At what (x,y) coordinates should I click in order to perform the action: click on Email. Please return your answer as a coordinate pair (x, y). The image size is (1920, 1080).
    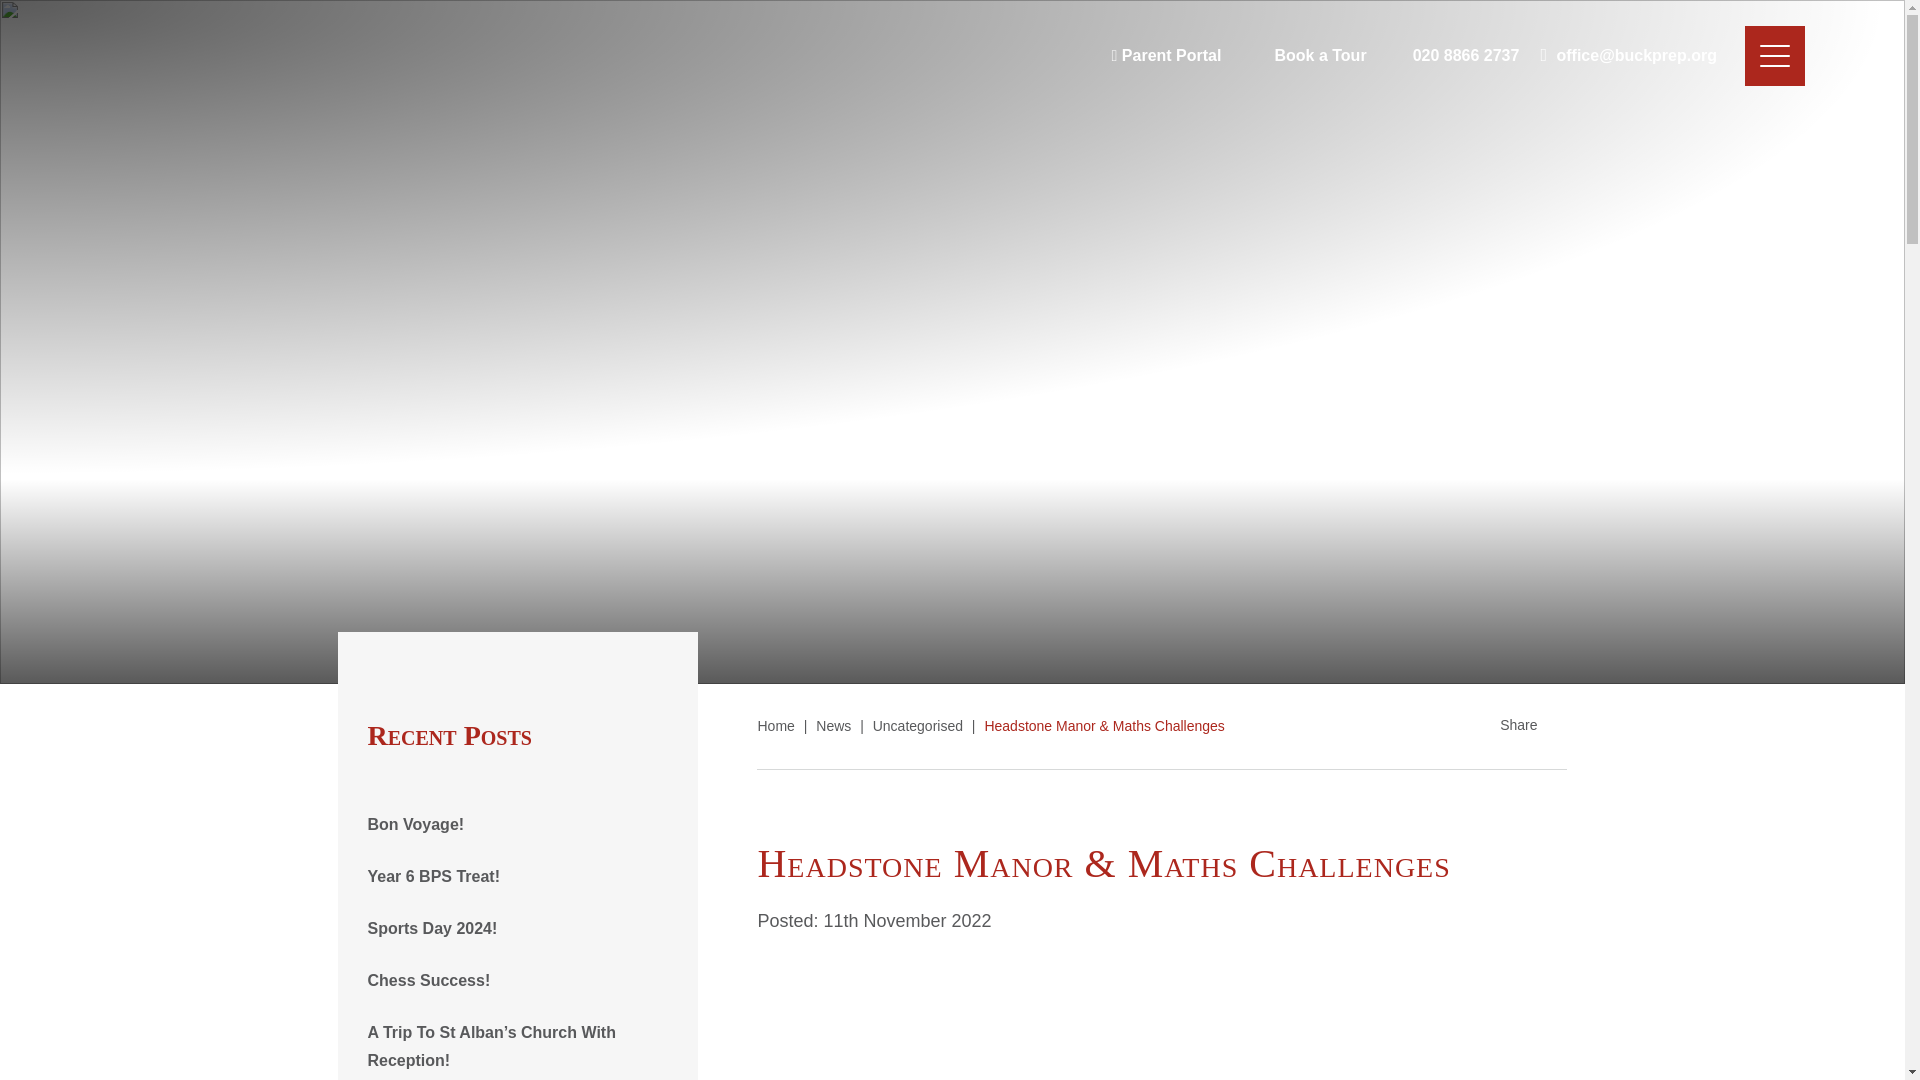
    Looking at the image, I should click on (1628, 56).